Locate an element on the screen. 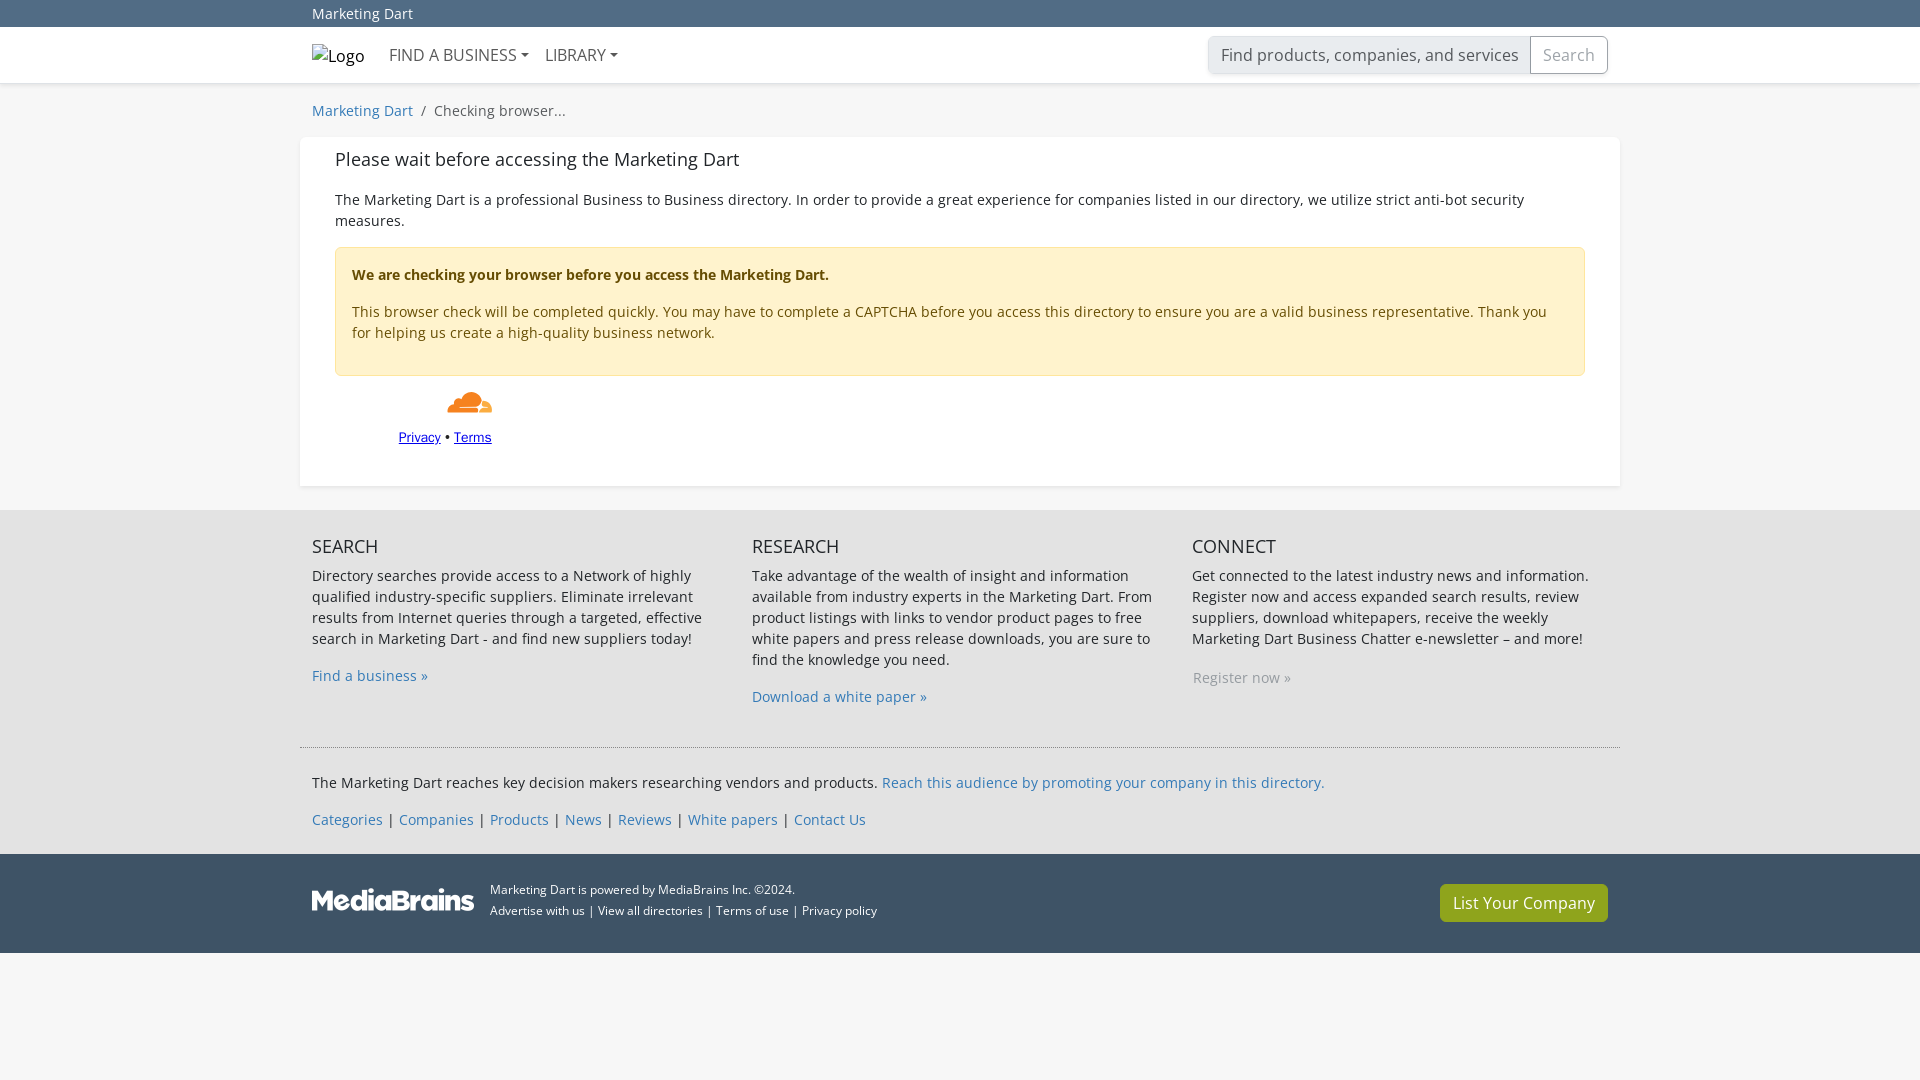  White papers is located at coordinates (732, 820).